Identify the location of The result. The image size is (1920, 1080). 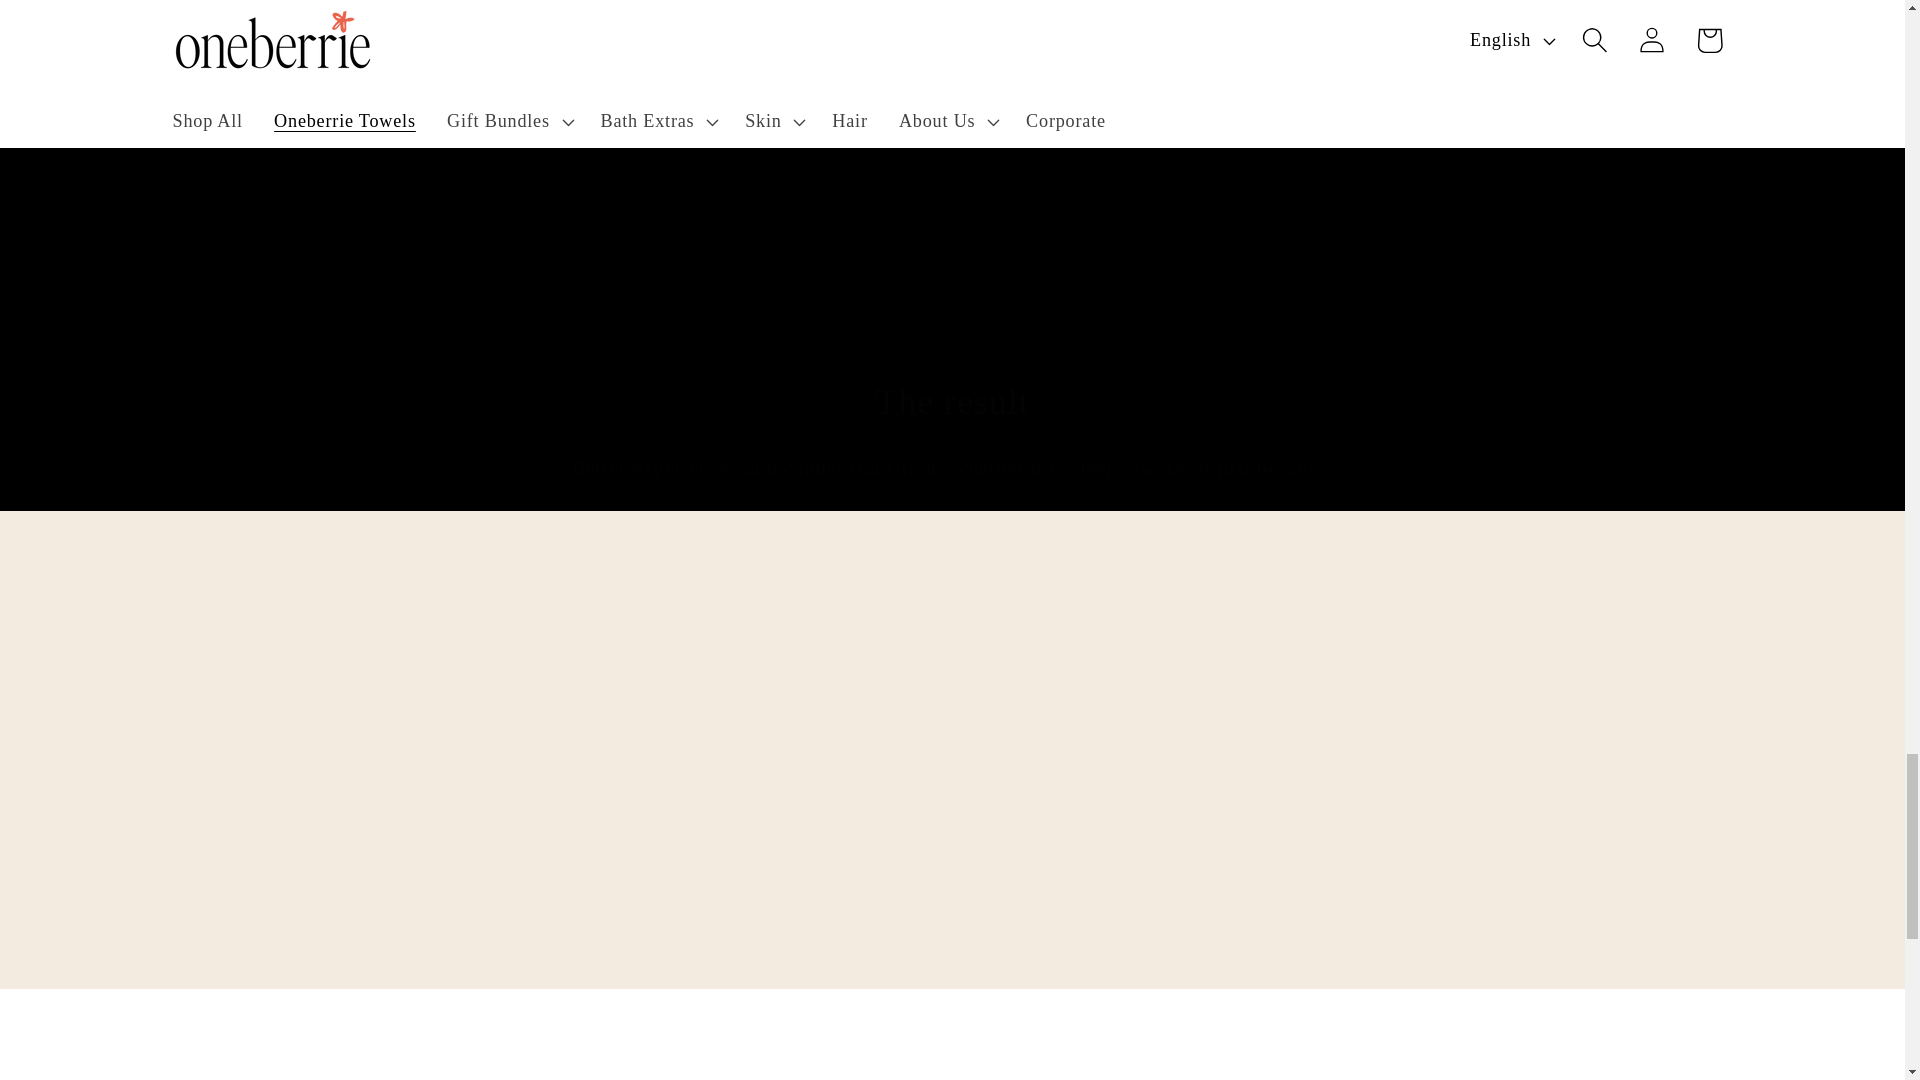
(952, 402).